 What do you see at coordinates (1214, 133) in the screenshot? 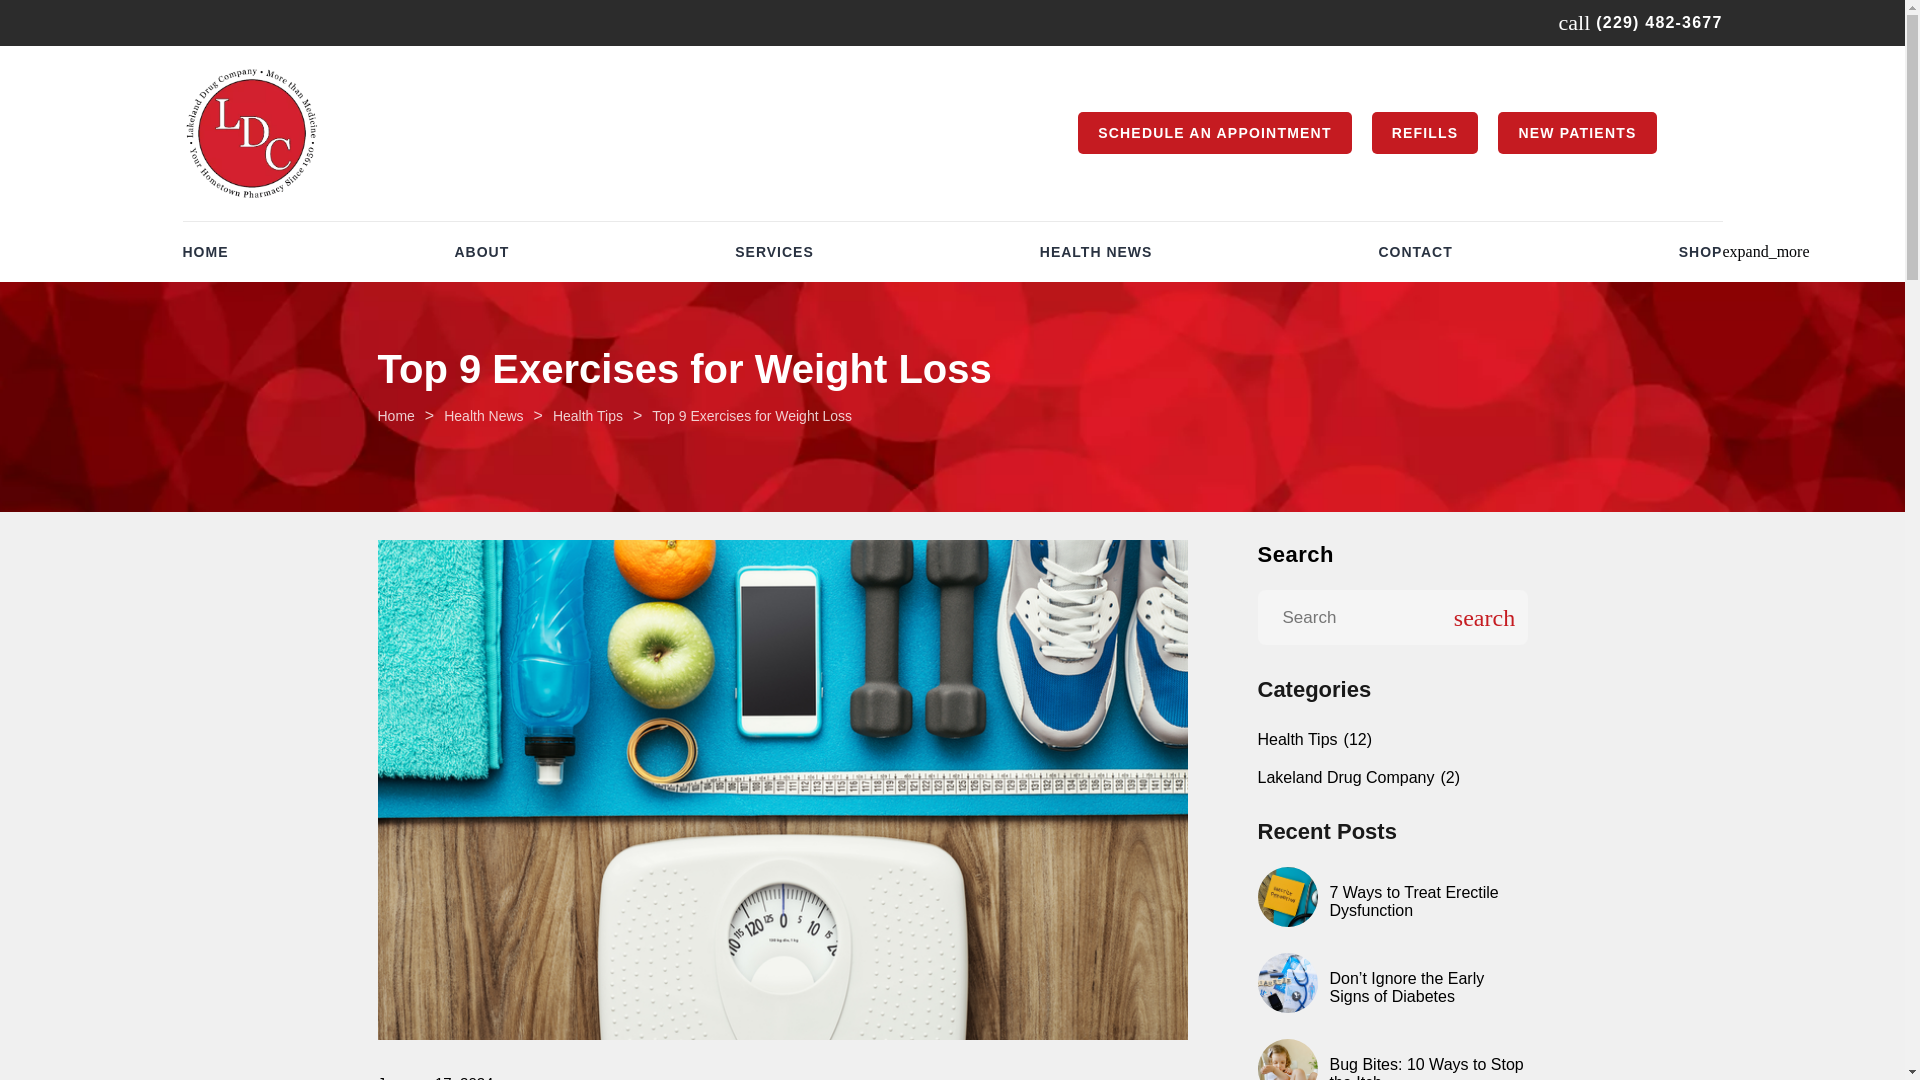
I see `SCHEDULE AN APPOINTMENT` at bounding box center [1214, 133].